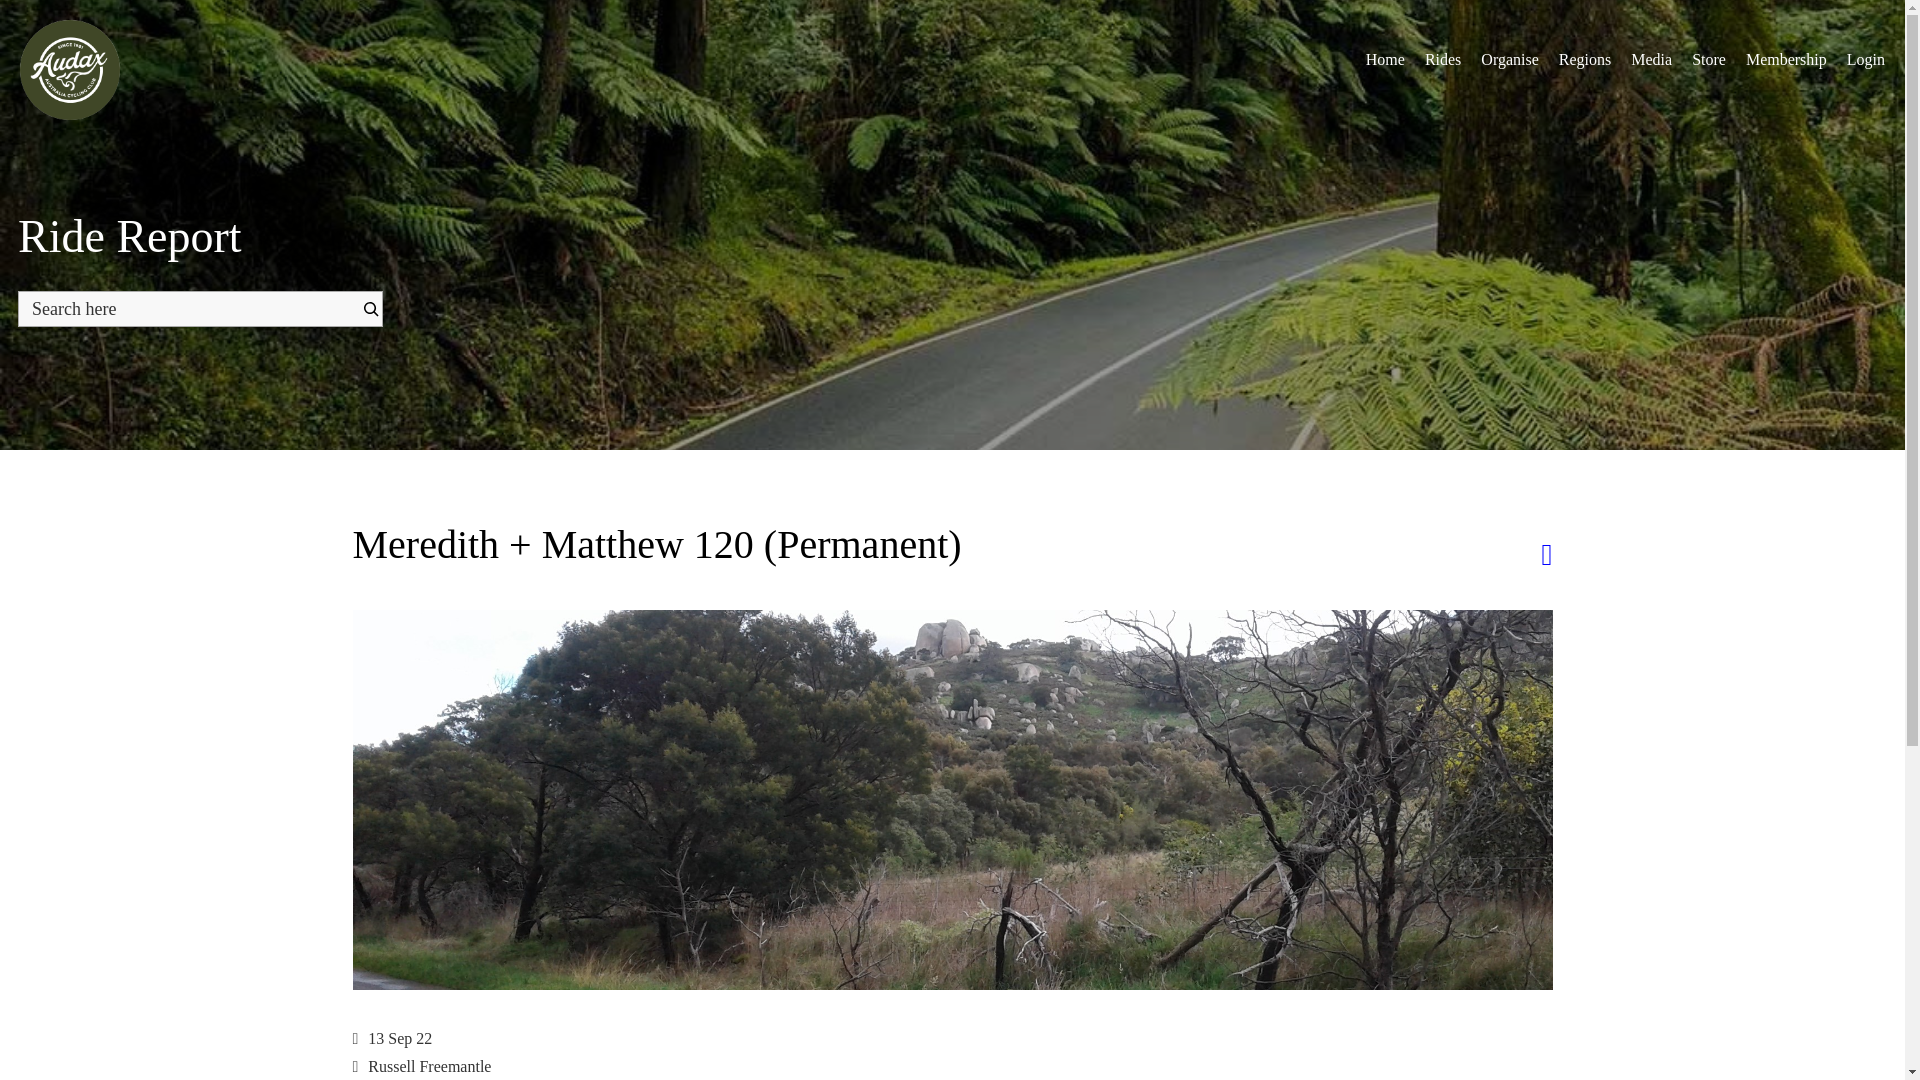 This screenshot has width=1920, height=1080. Describe the element at coordinates (1442, 59) in the screenshot. I see `Rides` at that location.